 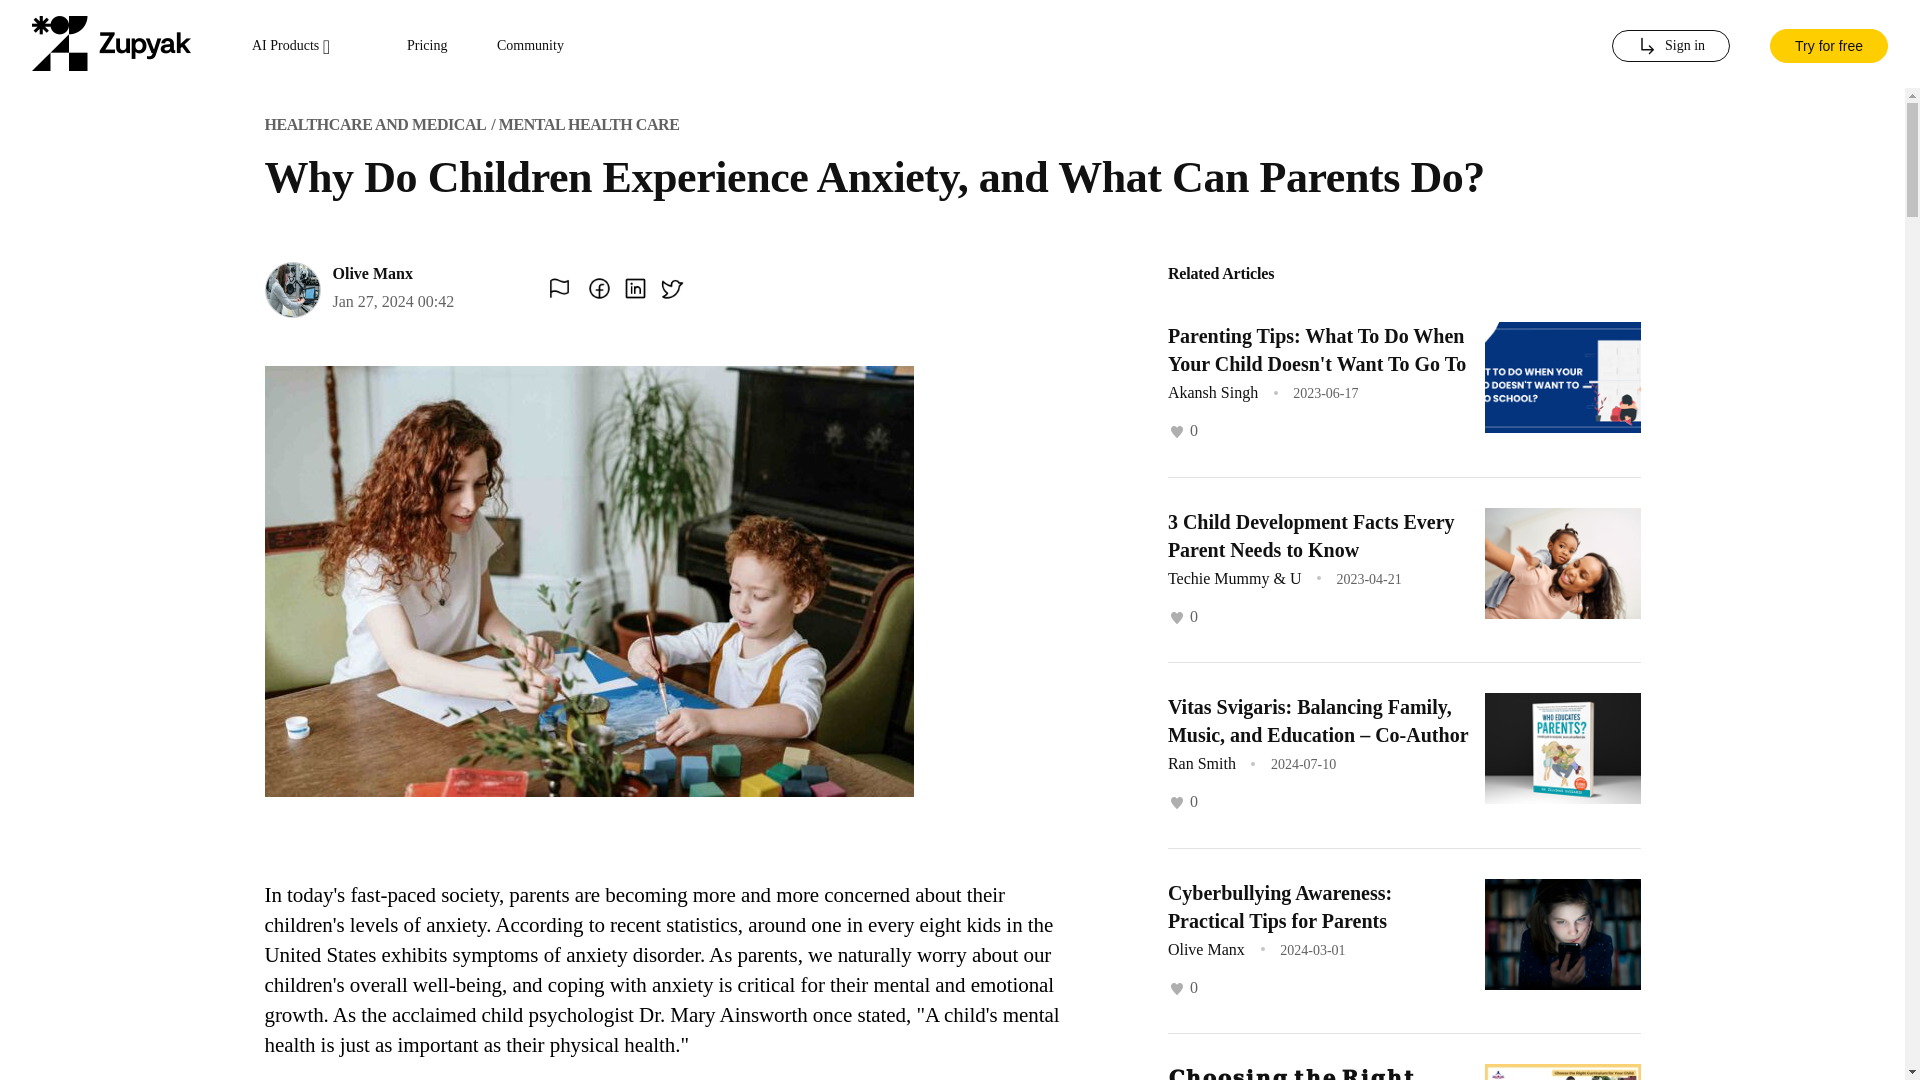 What do you see at coordinates (1670, 46) in the screenshot?
I see ` Sign in` at bounding box center [1670, 46].